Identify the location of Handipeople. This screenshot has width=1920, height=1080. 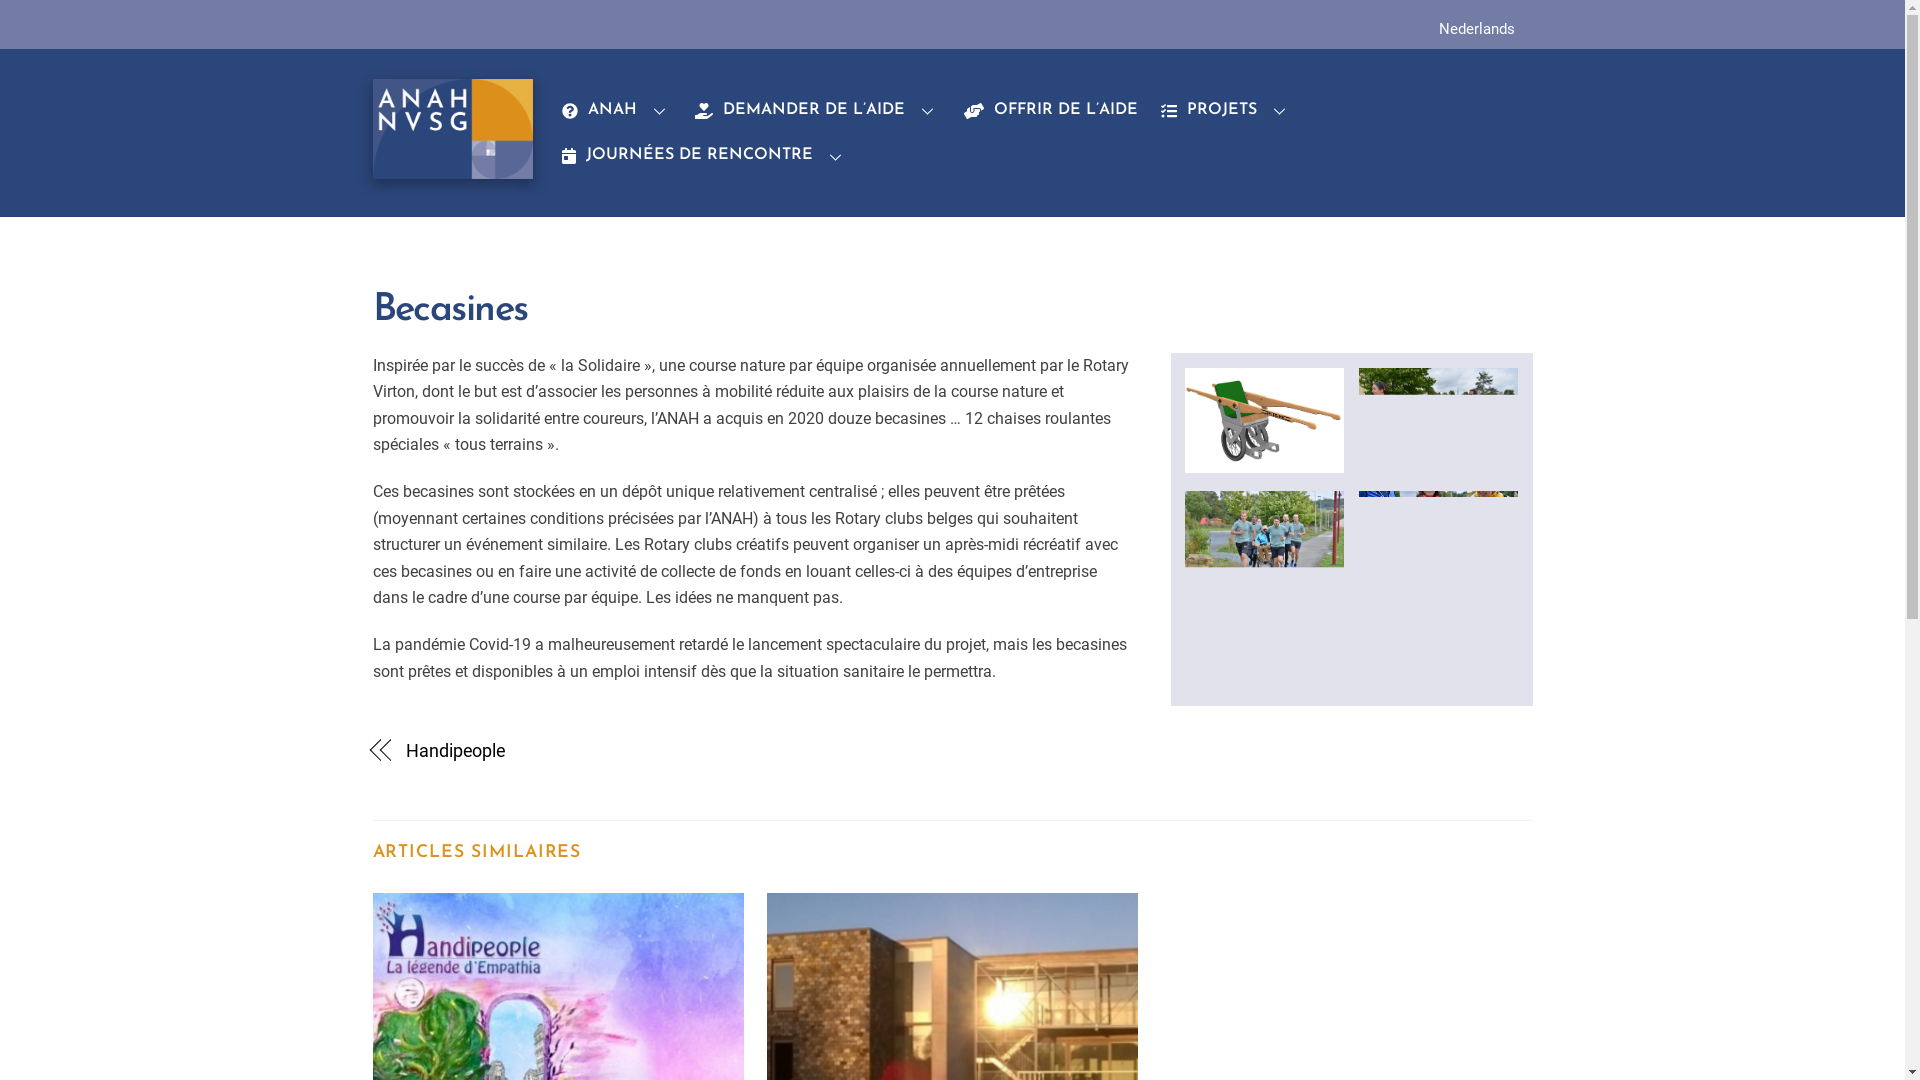
(662, 751).